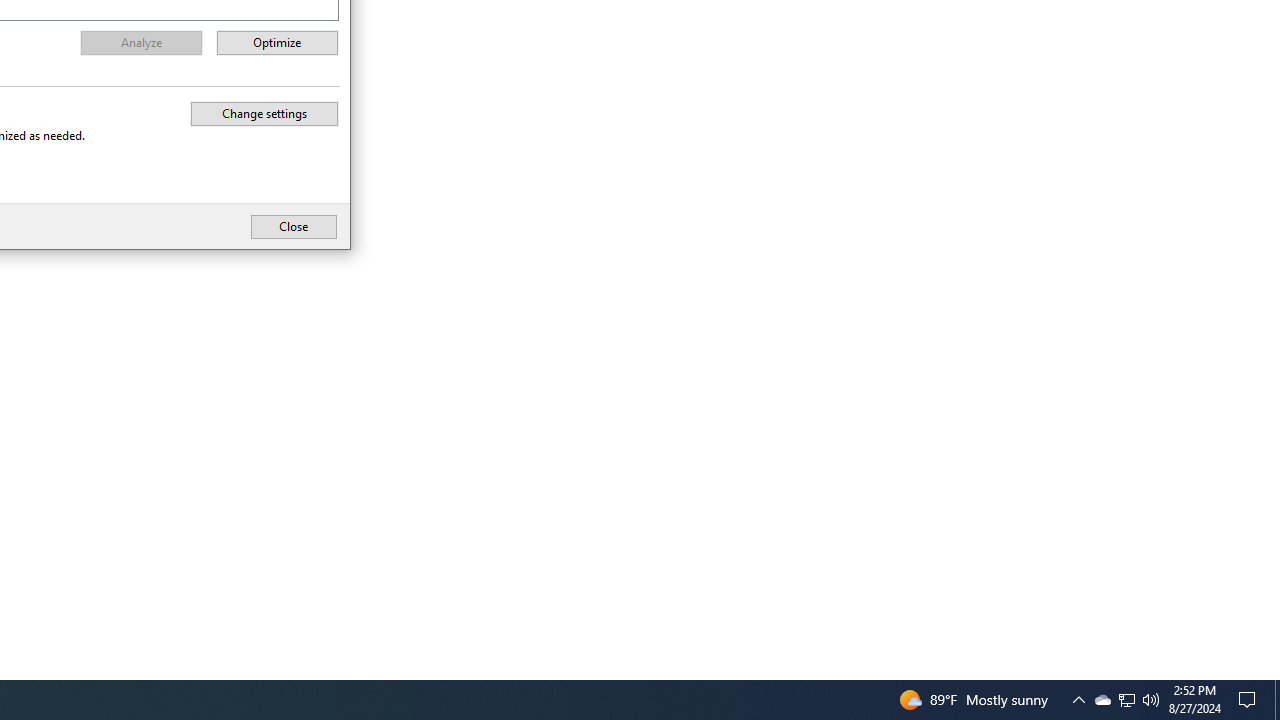  What do you see at coordinates (1102, 700) in the screenshot?
I see `Notification Chevron` at bounding box center [1102, 700].